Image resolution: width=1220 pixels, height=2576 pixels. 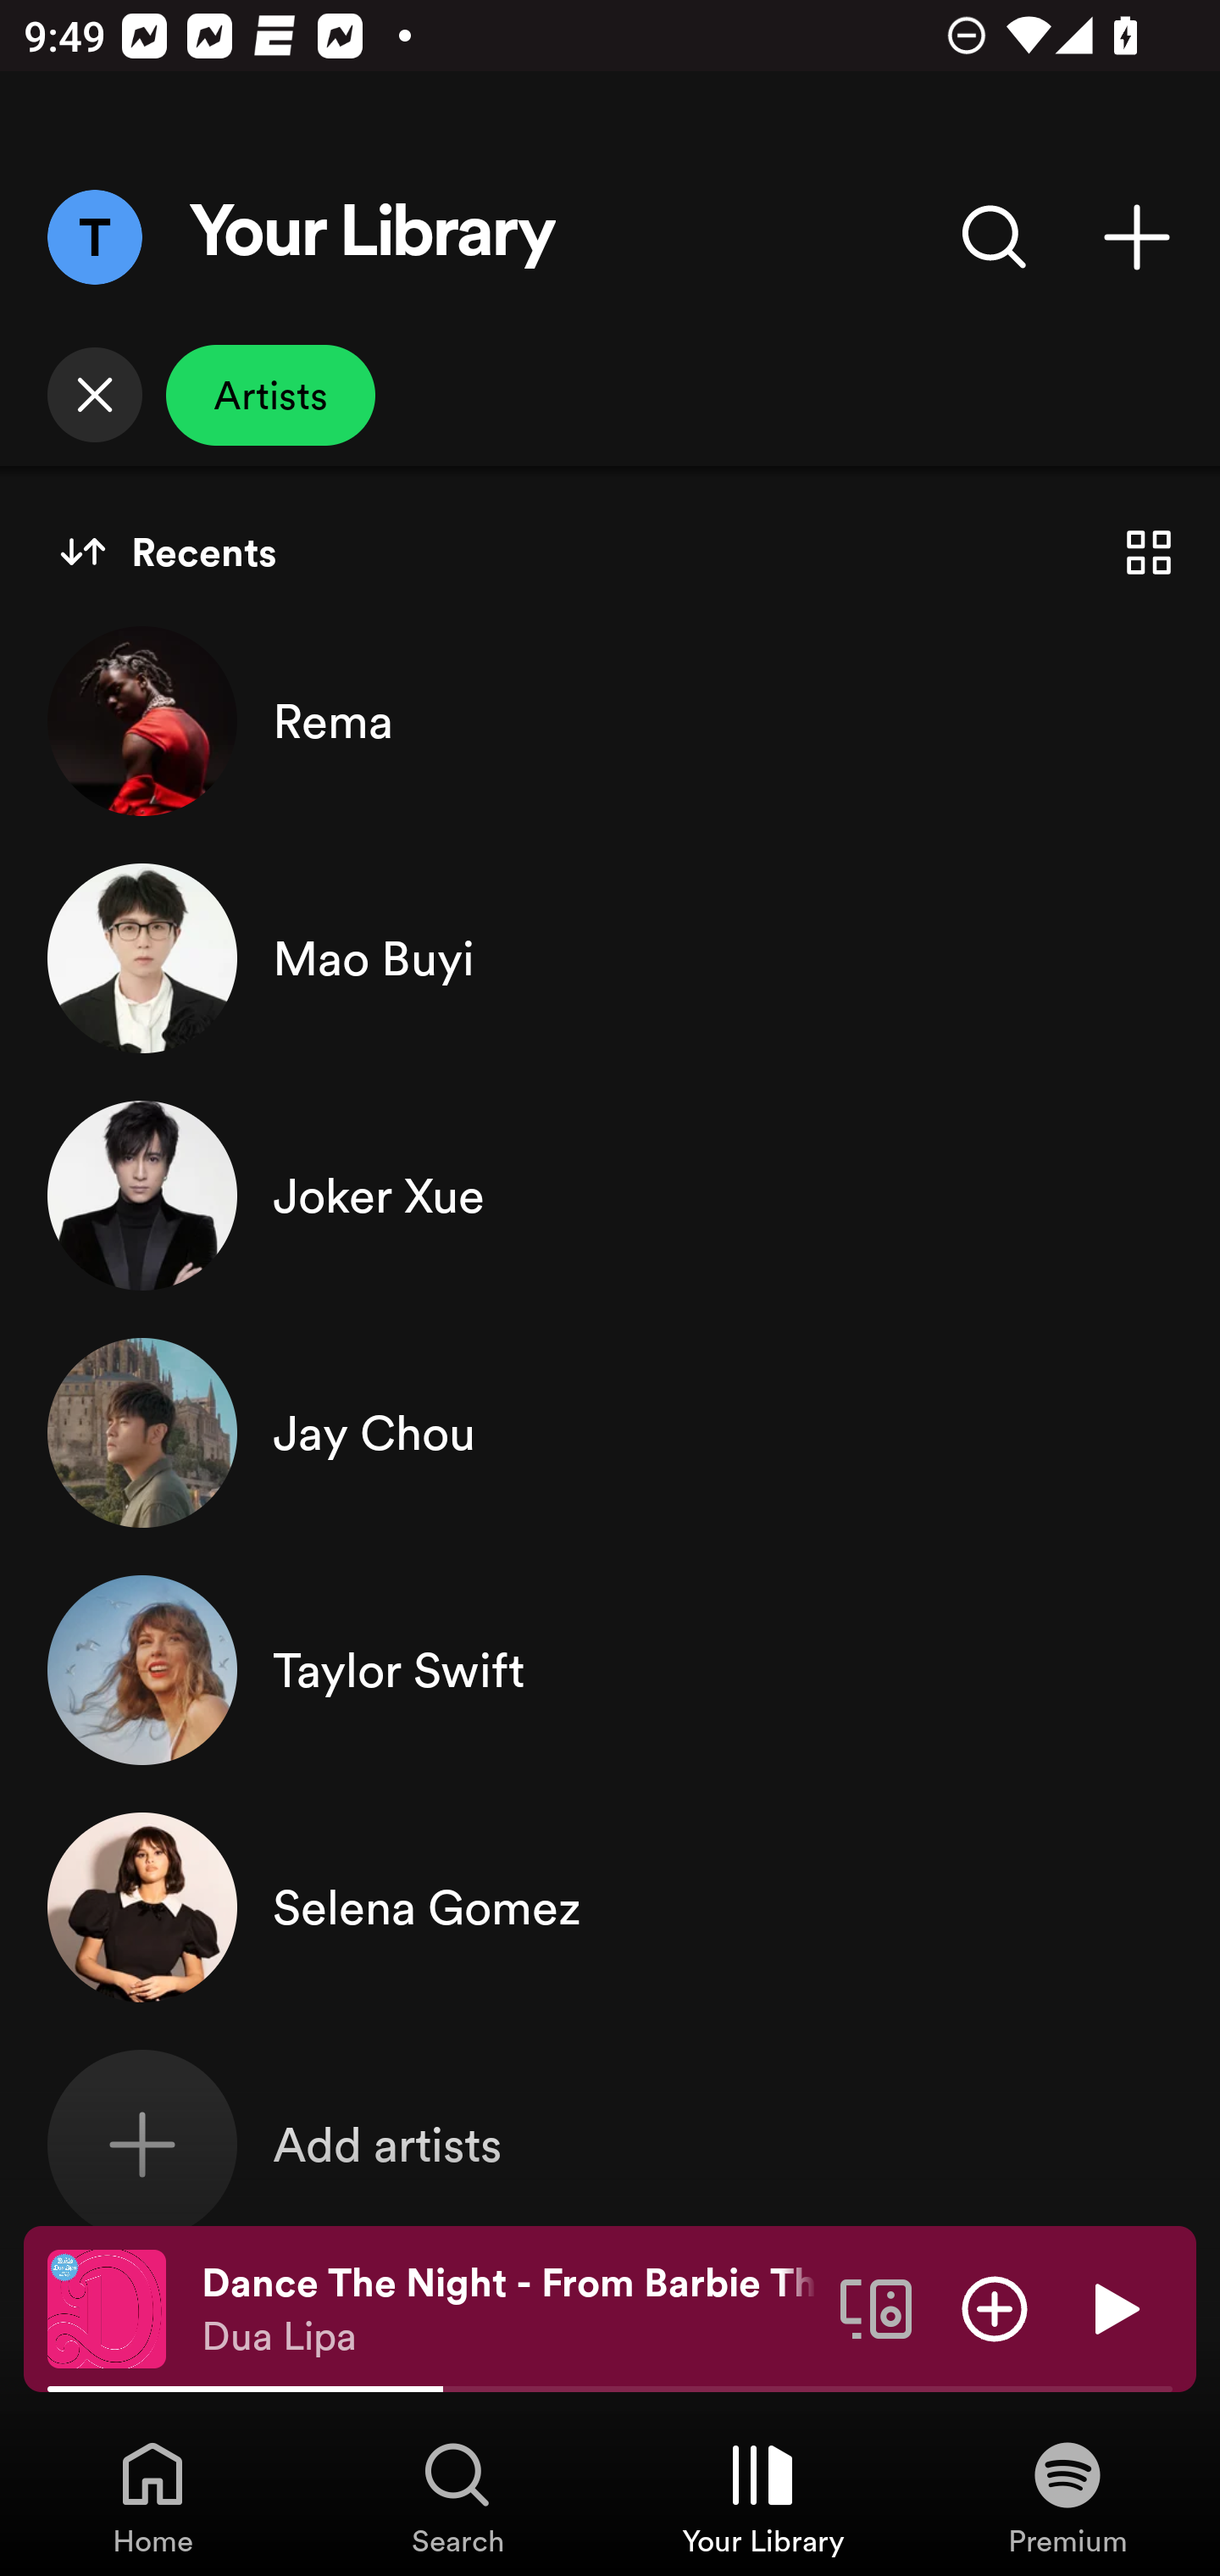 I want to click on Search, Tab 2 of 4 Search Search, so click(x=457, y=2496).